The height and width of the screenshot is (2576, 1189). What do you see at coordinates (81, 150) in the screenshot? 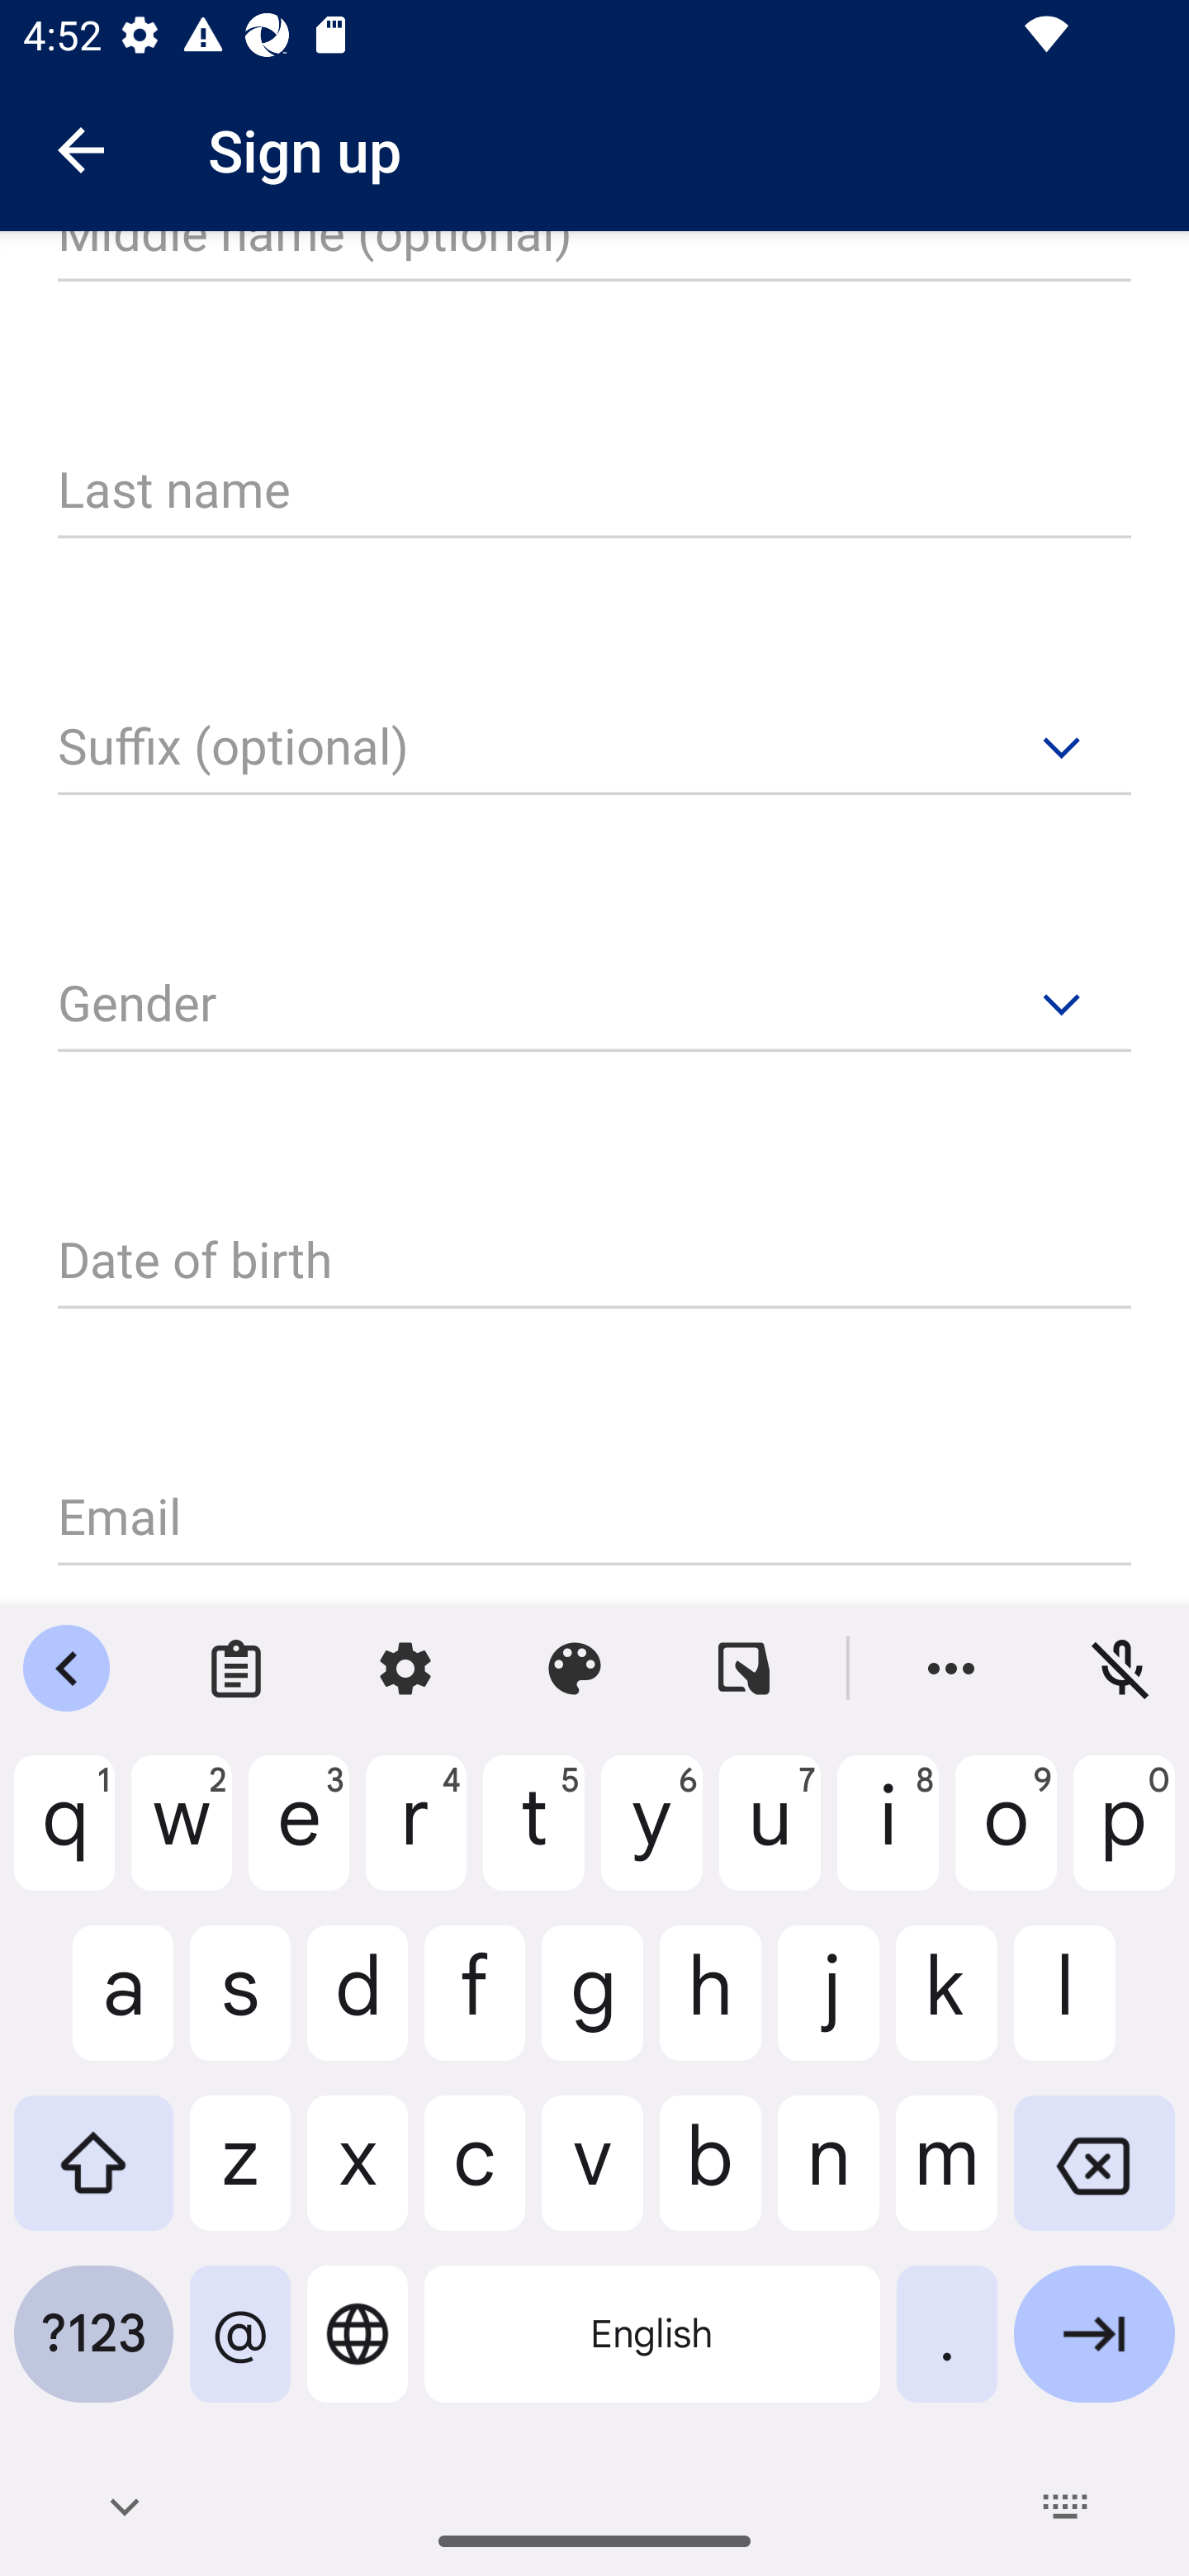
I see `Navigate up` at bounding box center [81, 150].